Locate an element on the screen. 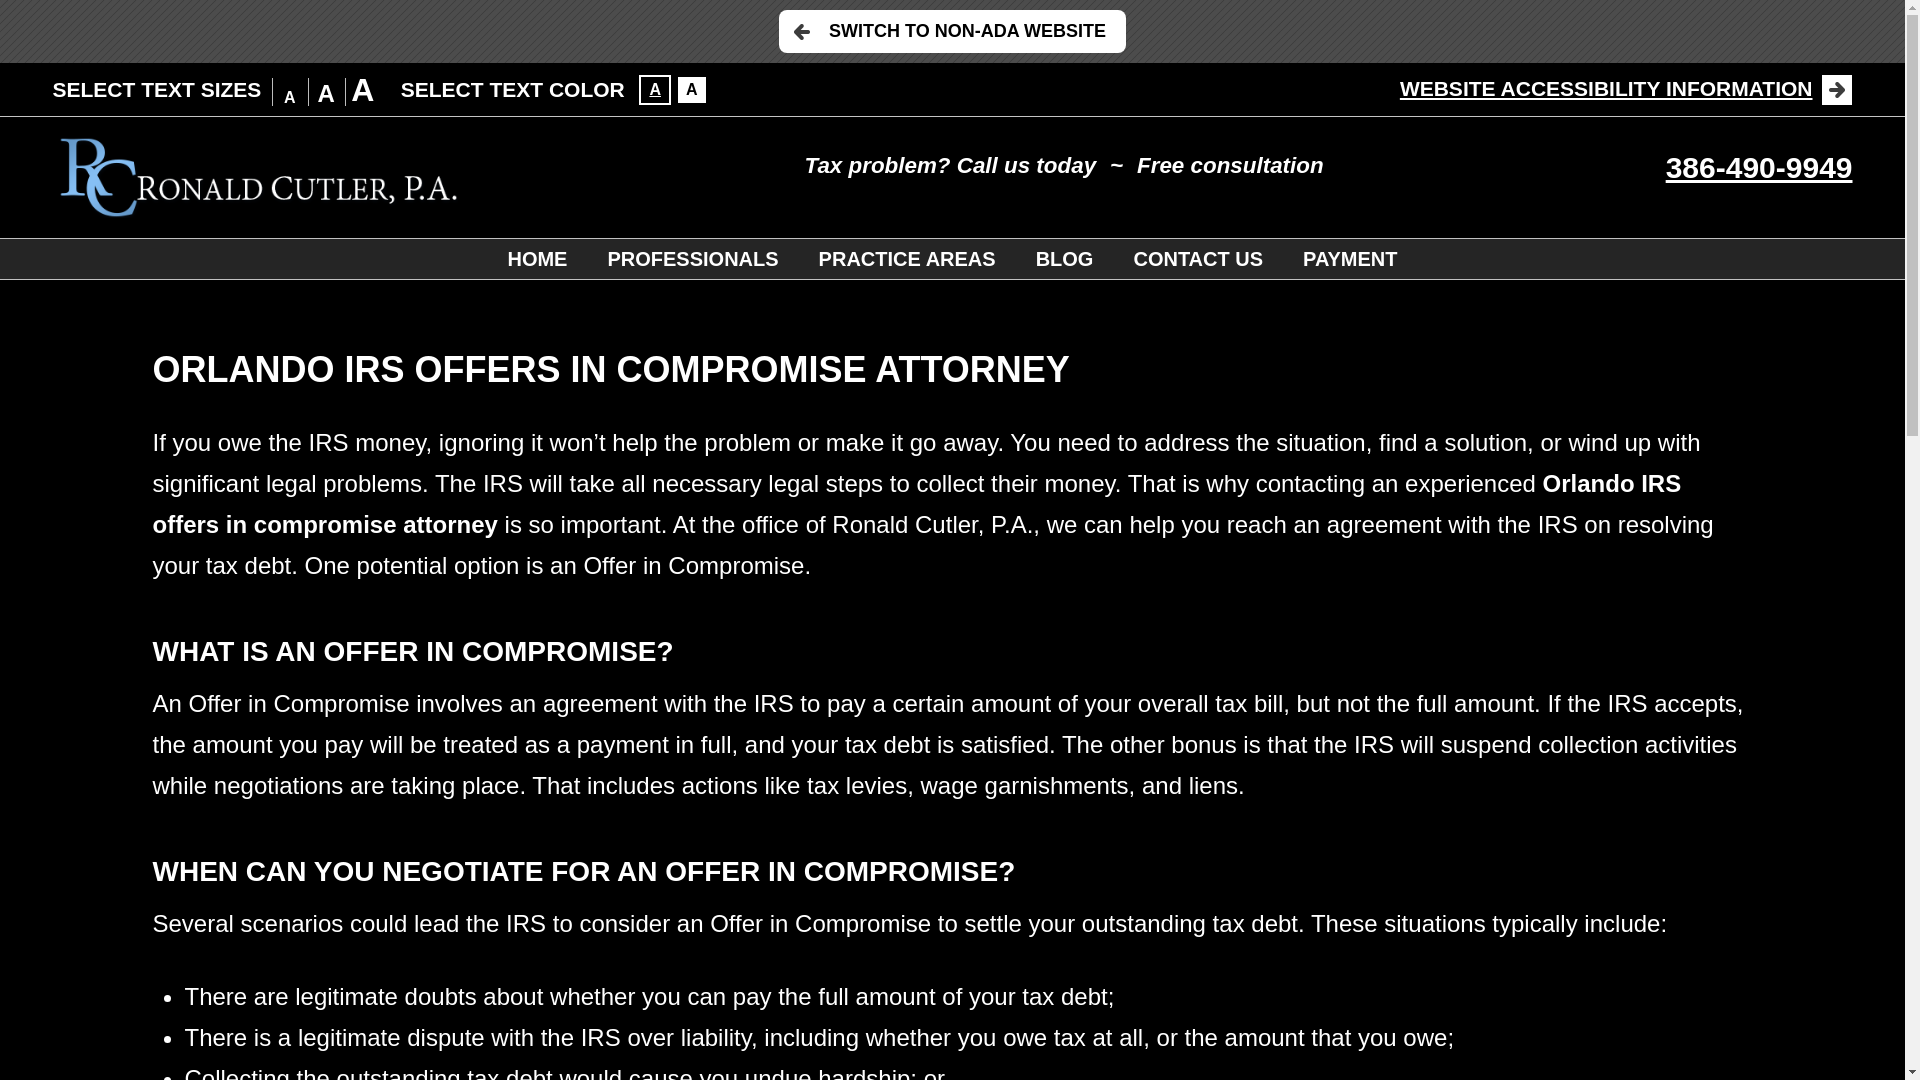 The height and width of the screenshot is (1080, 1920). A is located at coordinates (362, 90).